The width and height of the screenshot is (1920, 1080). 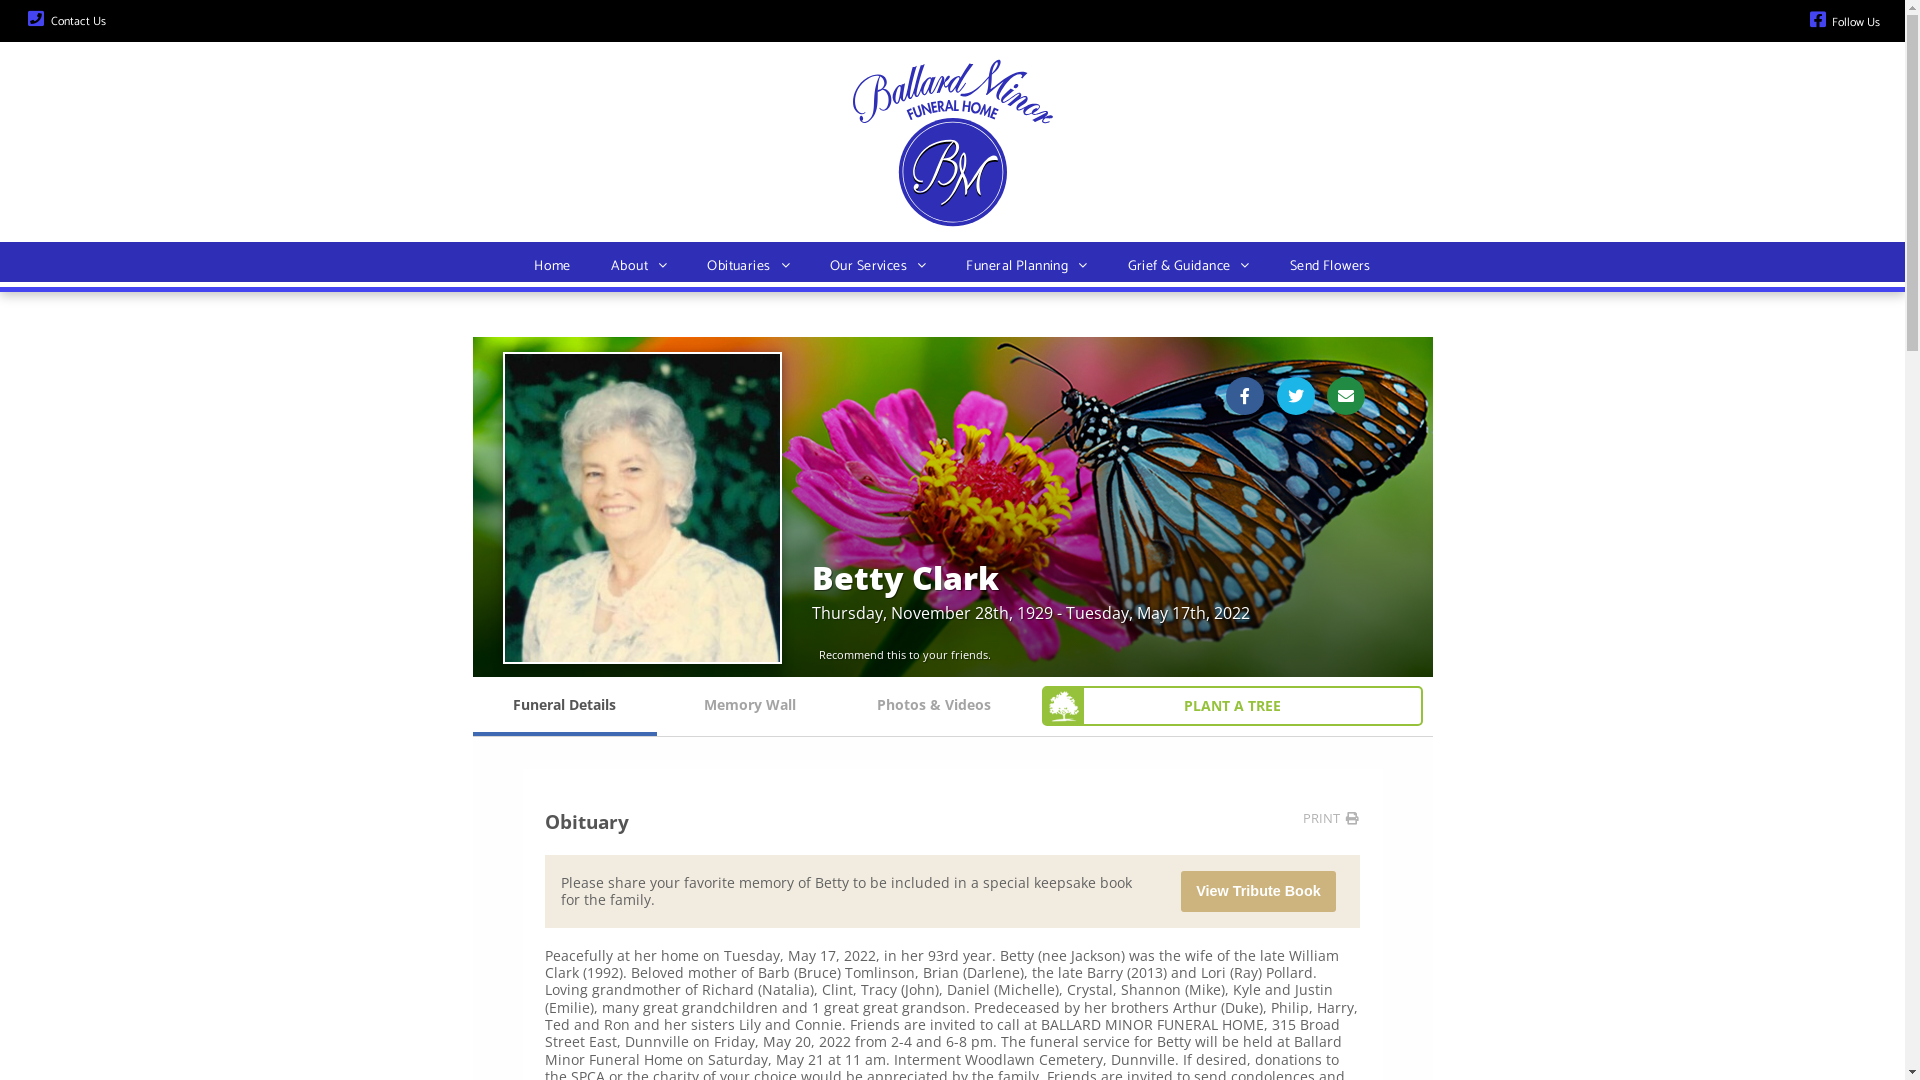 I want to click on Funeral Details, so click(x=564, y=706).